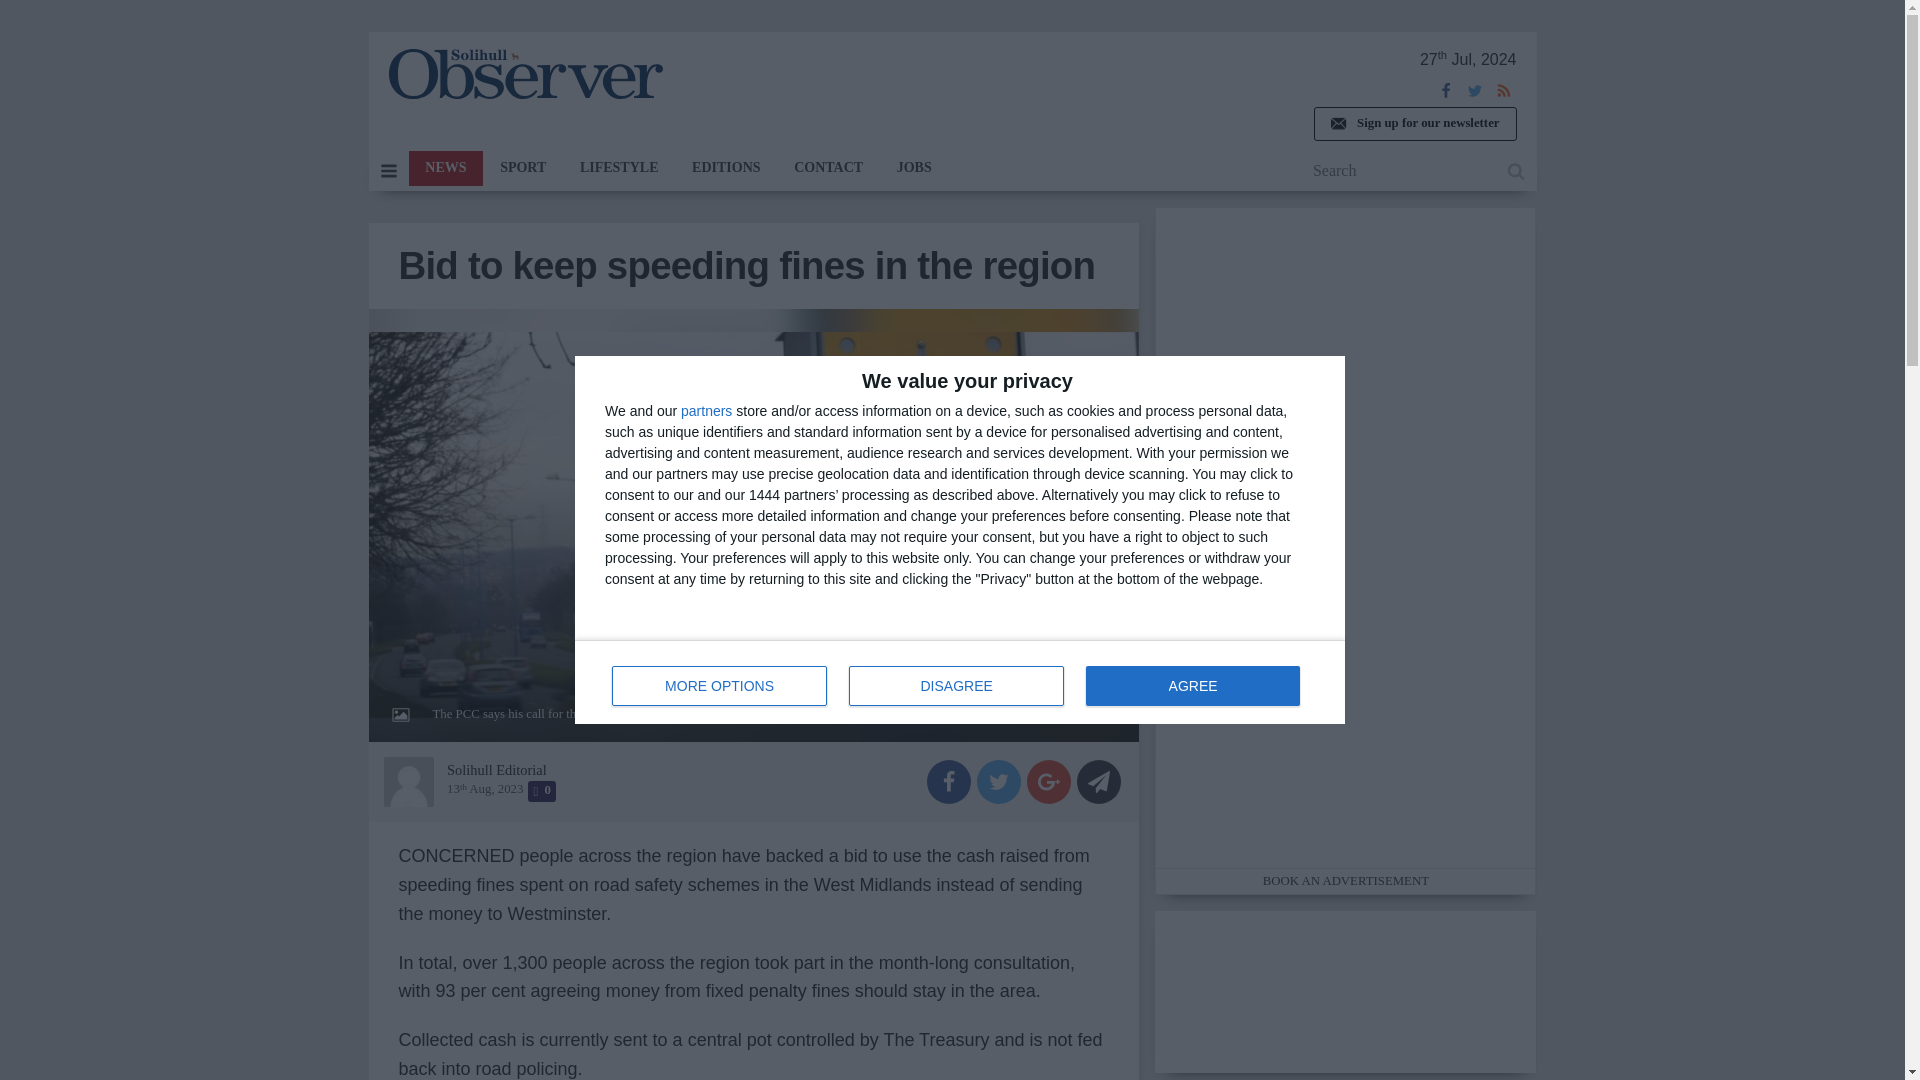 The width and height of the screenshot is (1920, 1080). Describe the element at coordinates (720, 686) in the screenshot. I see `DISAGREE` at that location.